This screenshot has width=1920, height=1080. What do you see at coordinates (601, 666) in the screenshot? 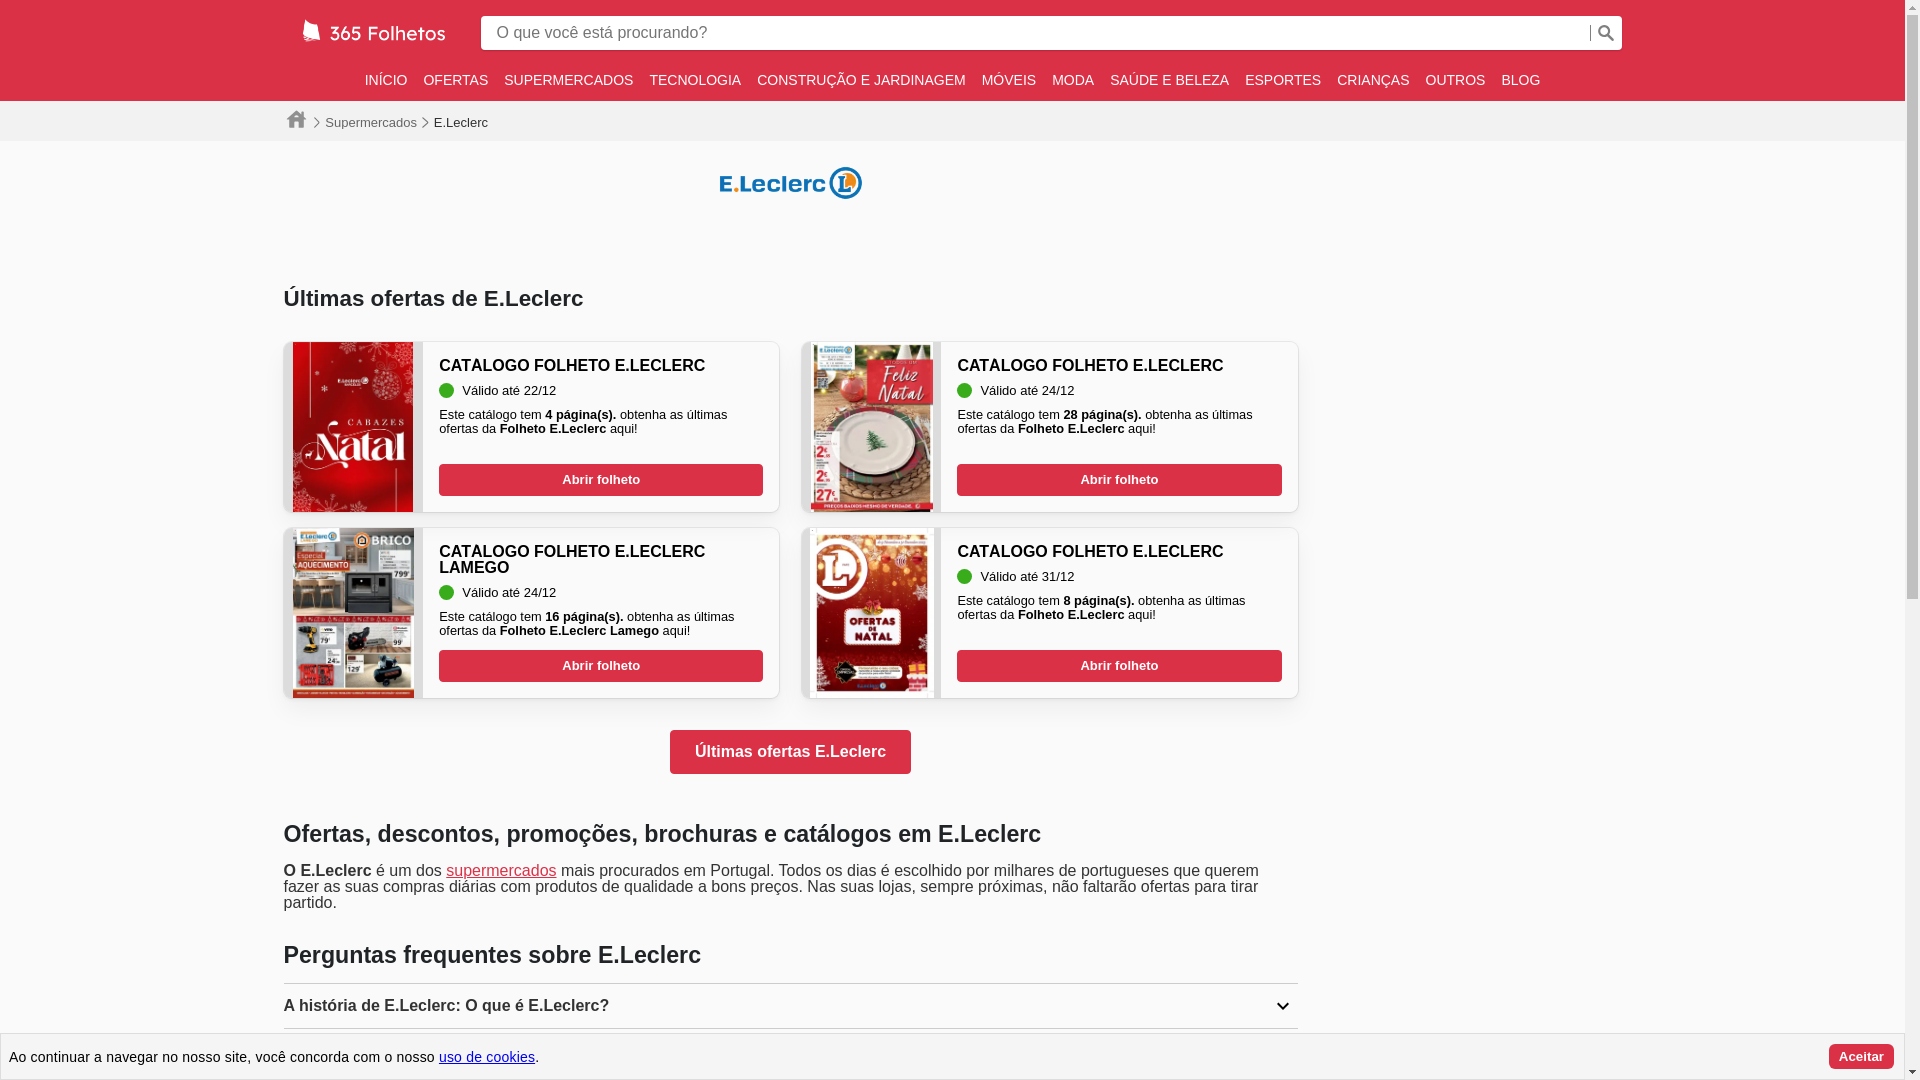
I see `Abrir folheto` at bounding box center [601, 666].